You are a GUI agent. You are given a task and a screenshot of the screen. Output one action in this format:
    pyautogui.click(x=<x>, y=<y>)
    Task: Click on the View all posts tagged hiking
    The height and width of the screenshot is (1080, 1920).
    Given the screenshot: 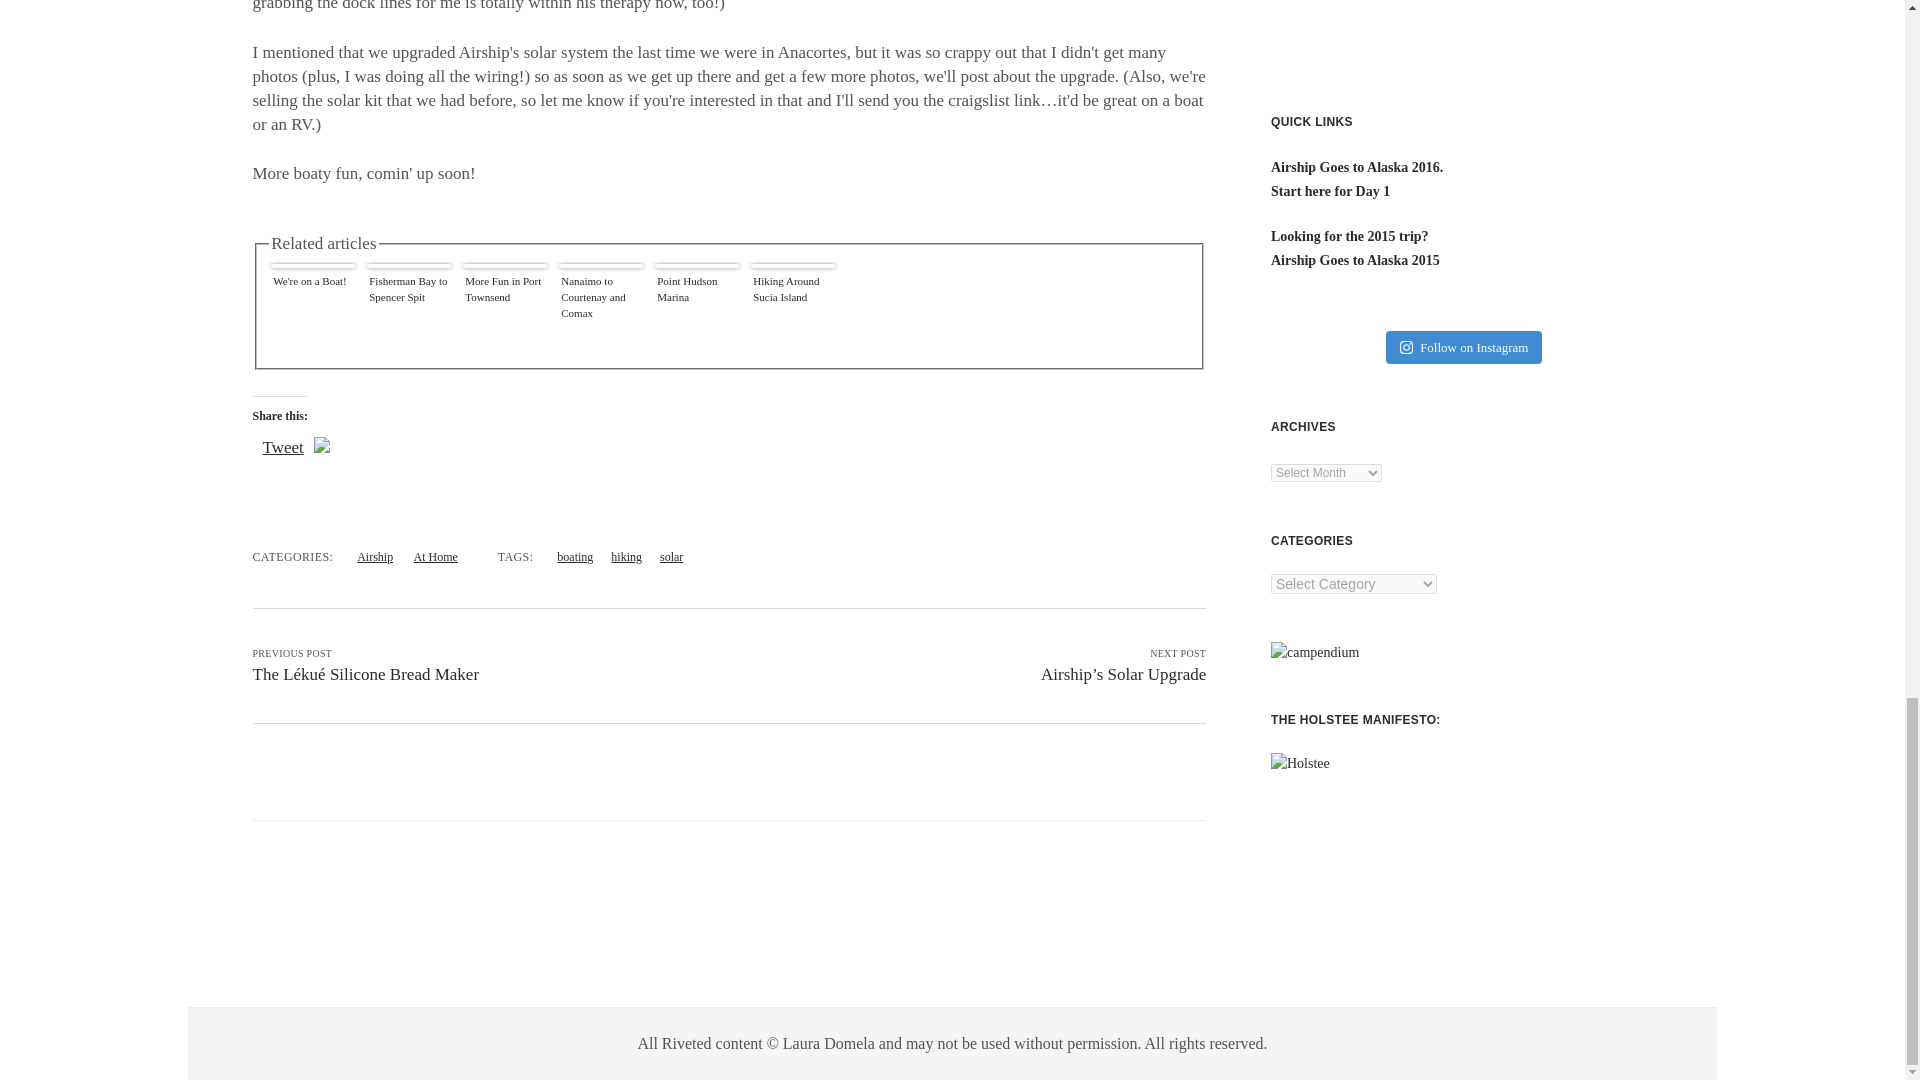 What is the action you would take?
    pyautogui.click(x=626, y=556)
    